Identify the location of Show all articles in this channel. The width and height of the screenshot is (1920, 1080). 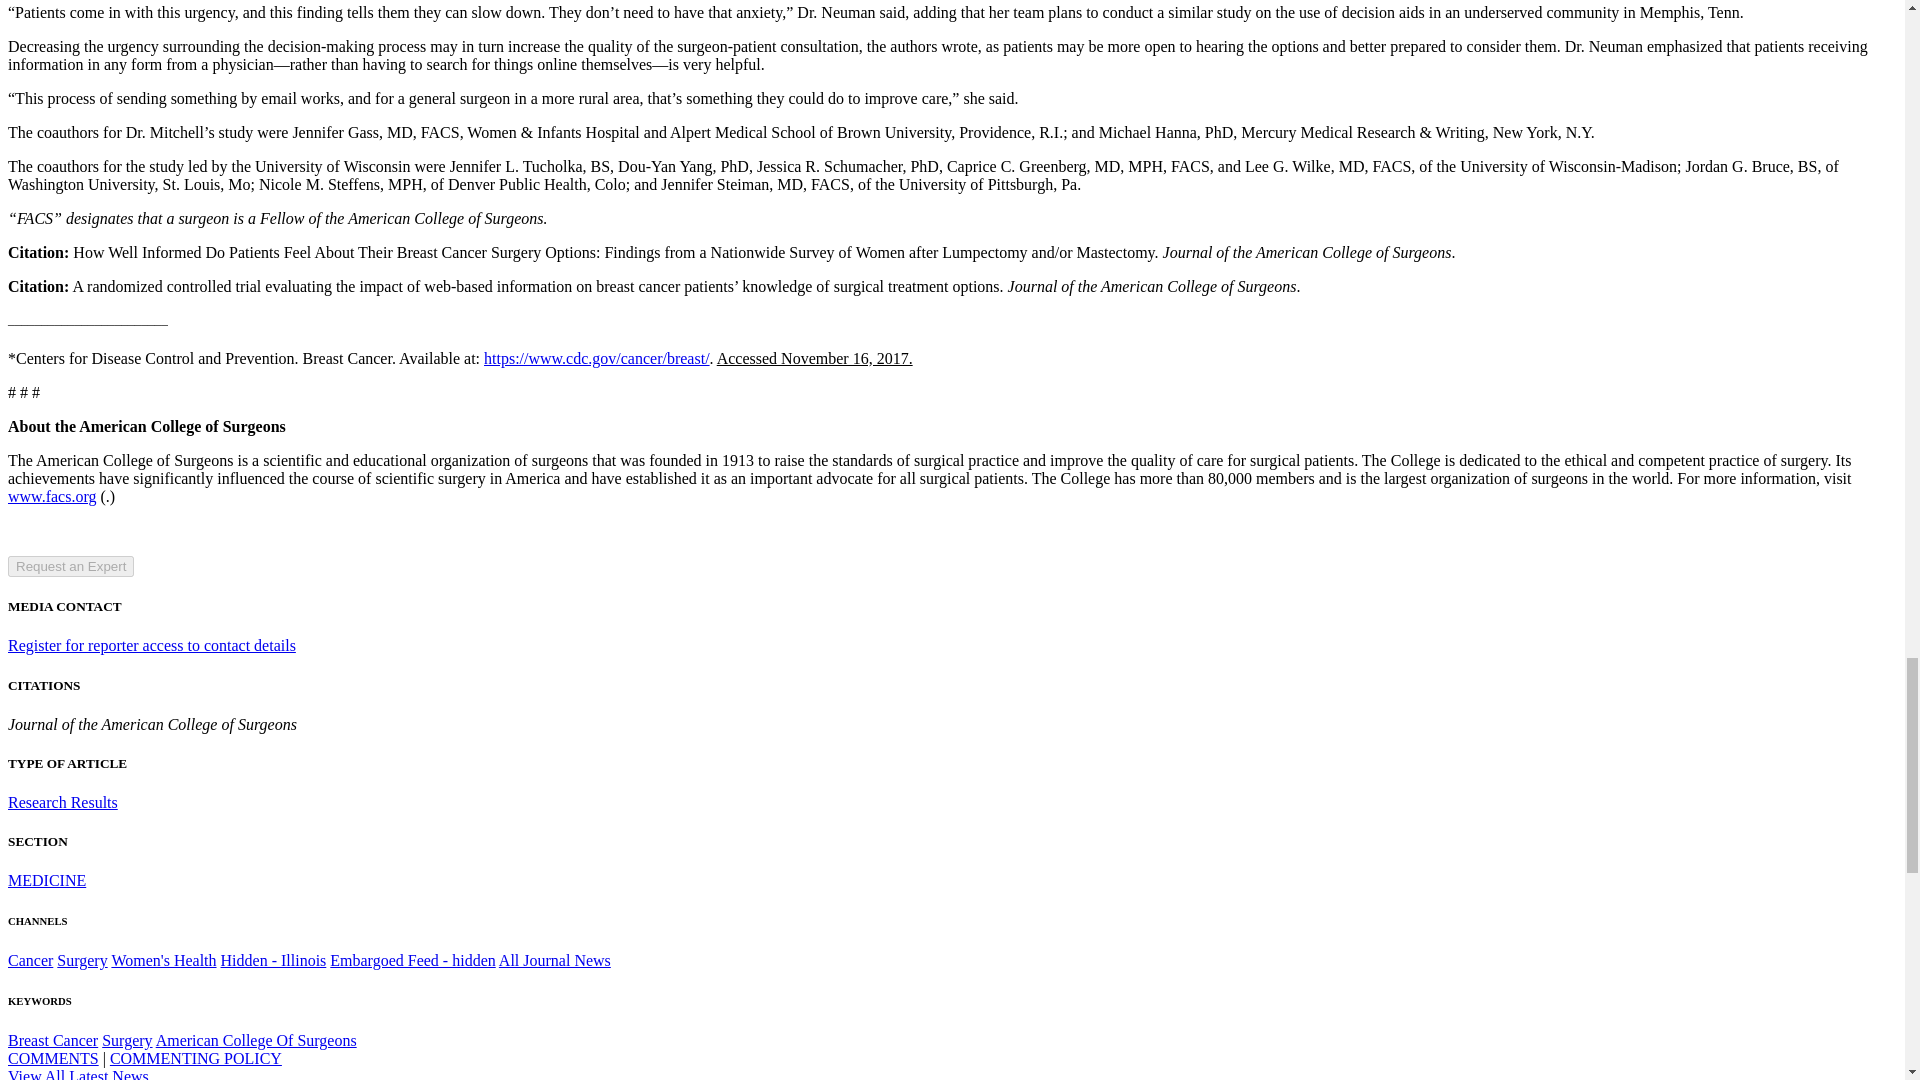
(163, 960).